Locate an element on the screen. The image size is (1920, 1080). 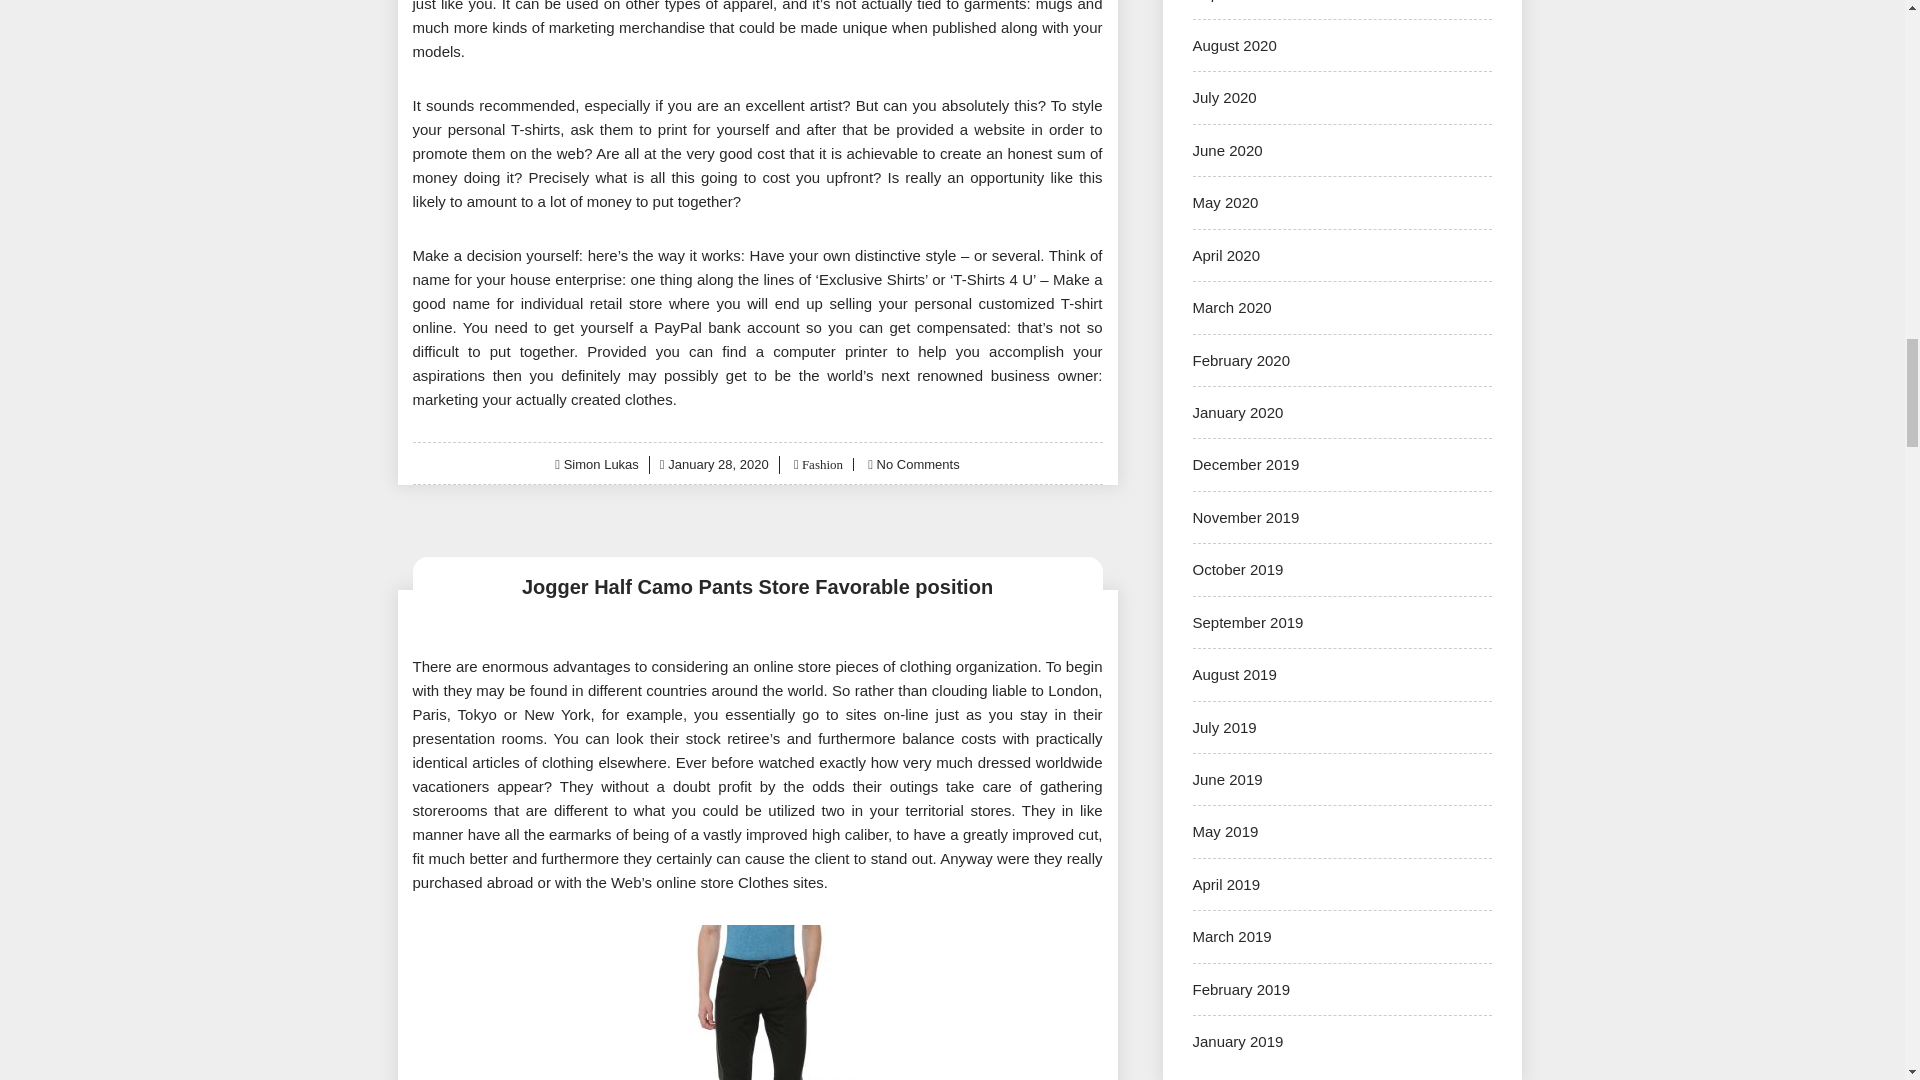
Simon Lukas is located at coordinates (602, 464).